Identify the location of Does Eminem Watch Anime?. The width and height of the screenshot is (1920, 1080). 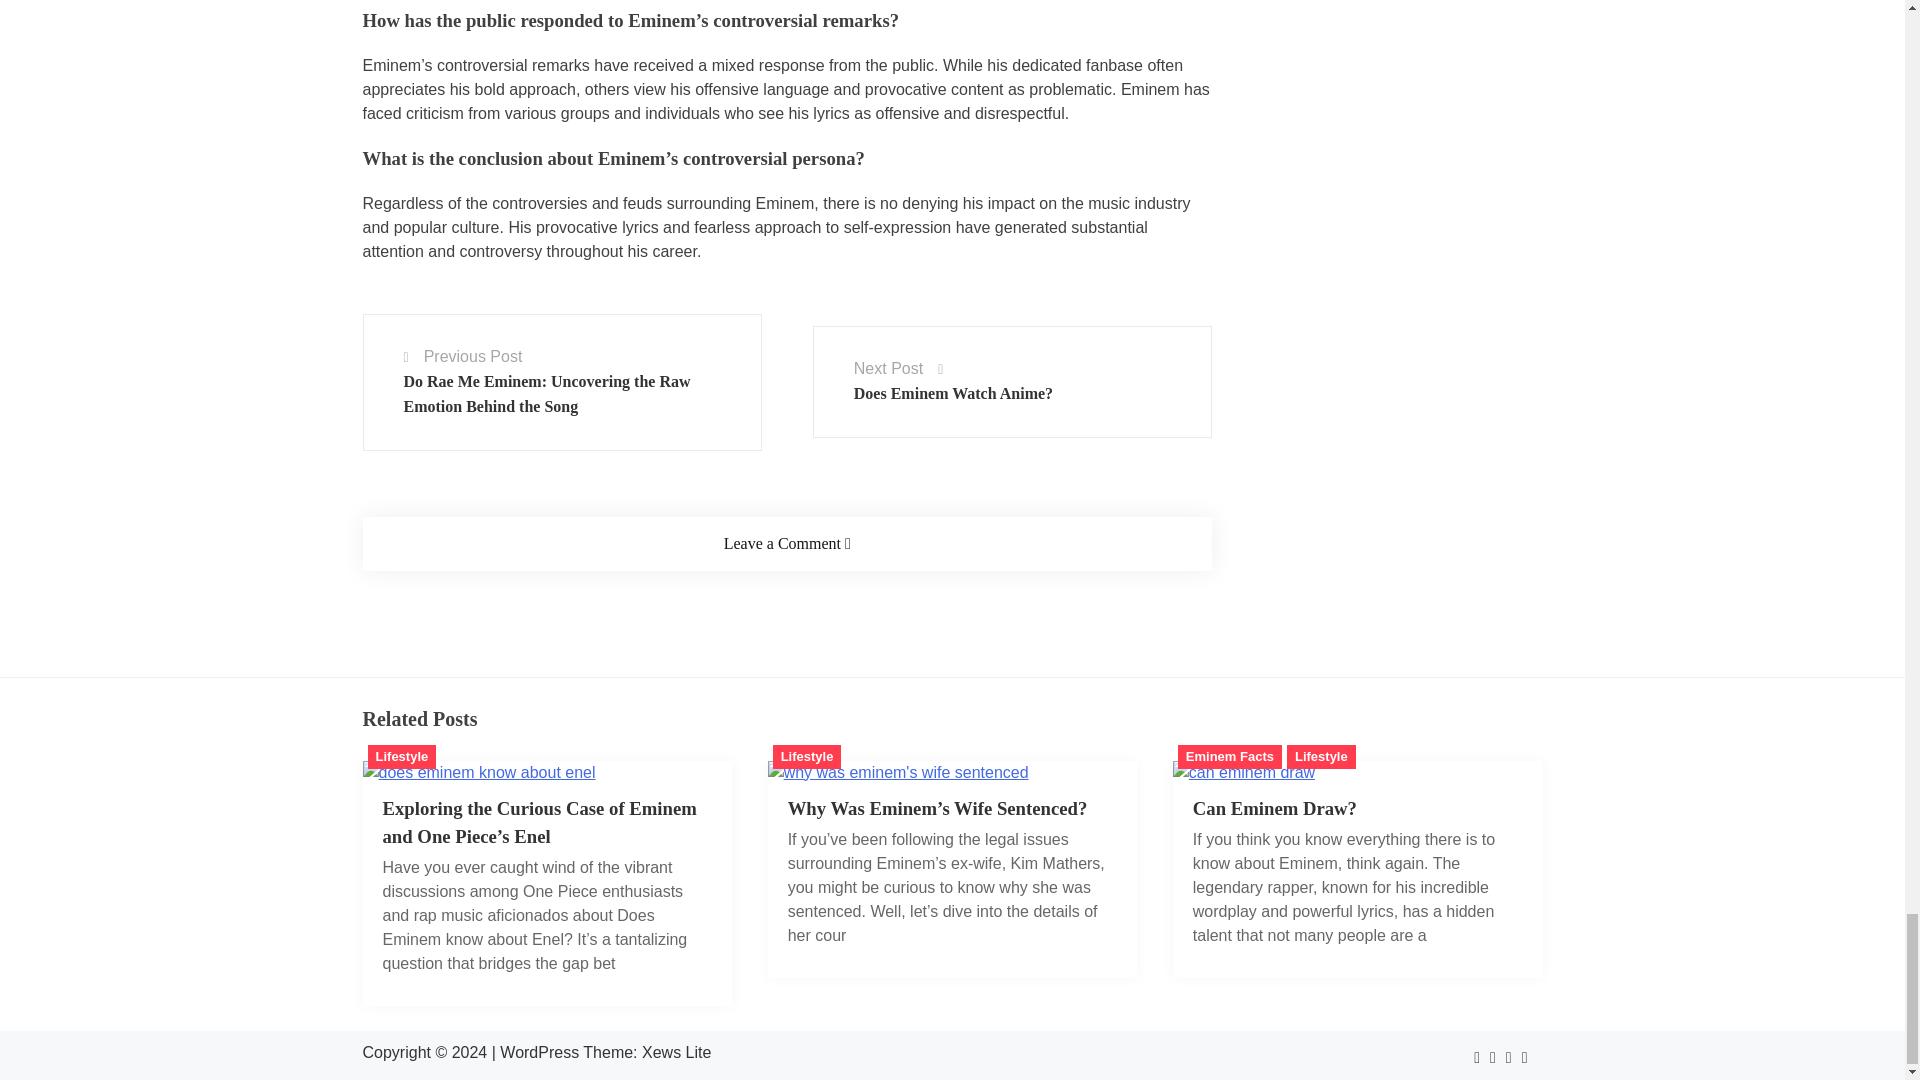
(953, 392).